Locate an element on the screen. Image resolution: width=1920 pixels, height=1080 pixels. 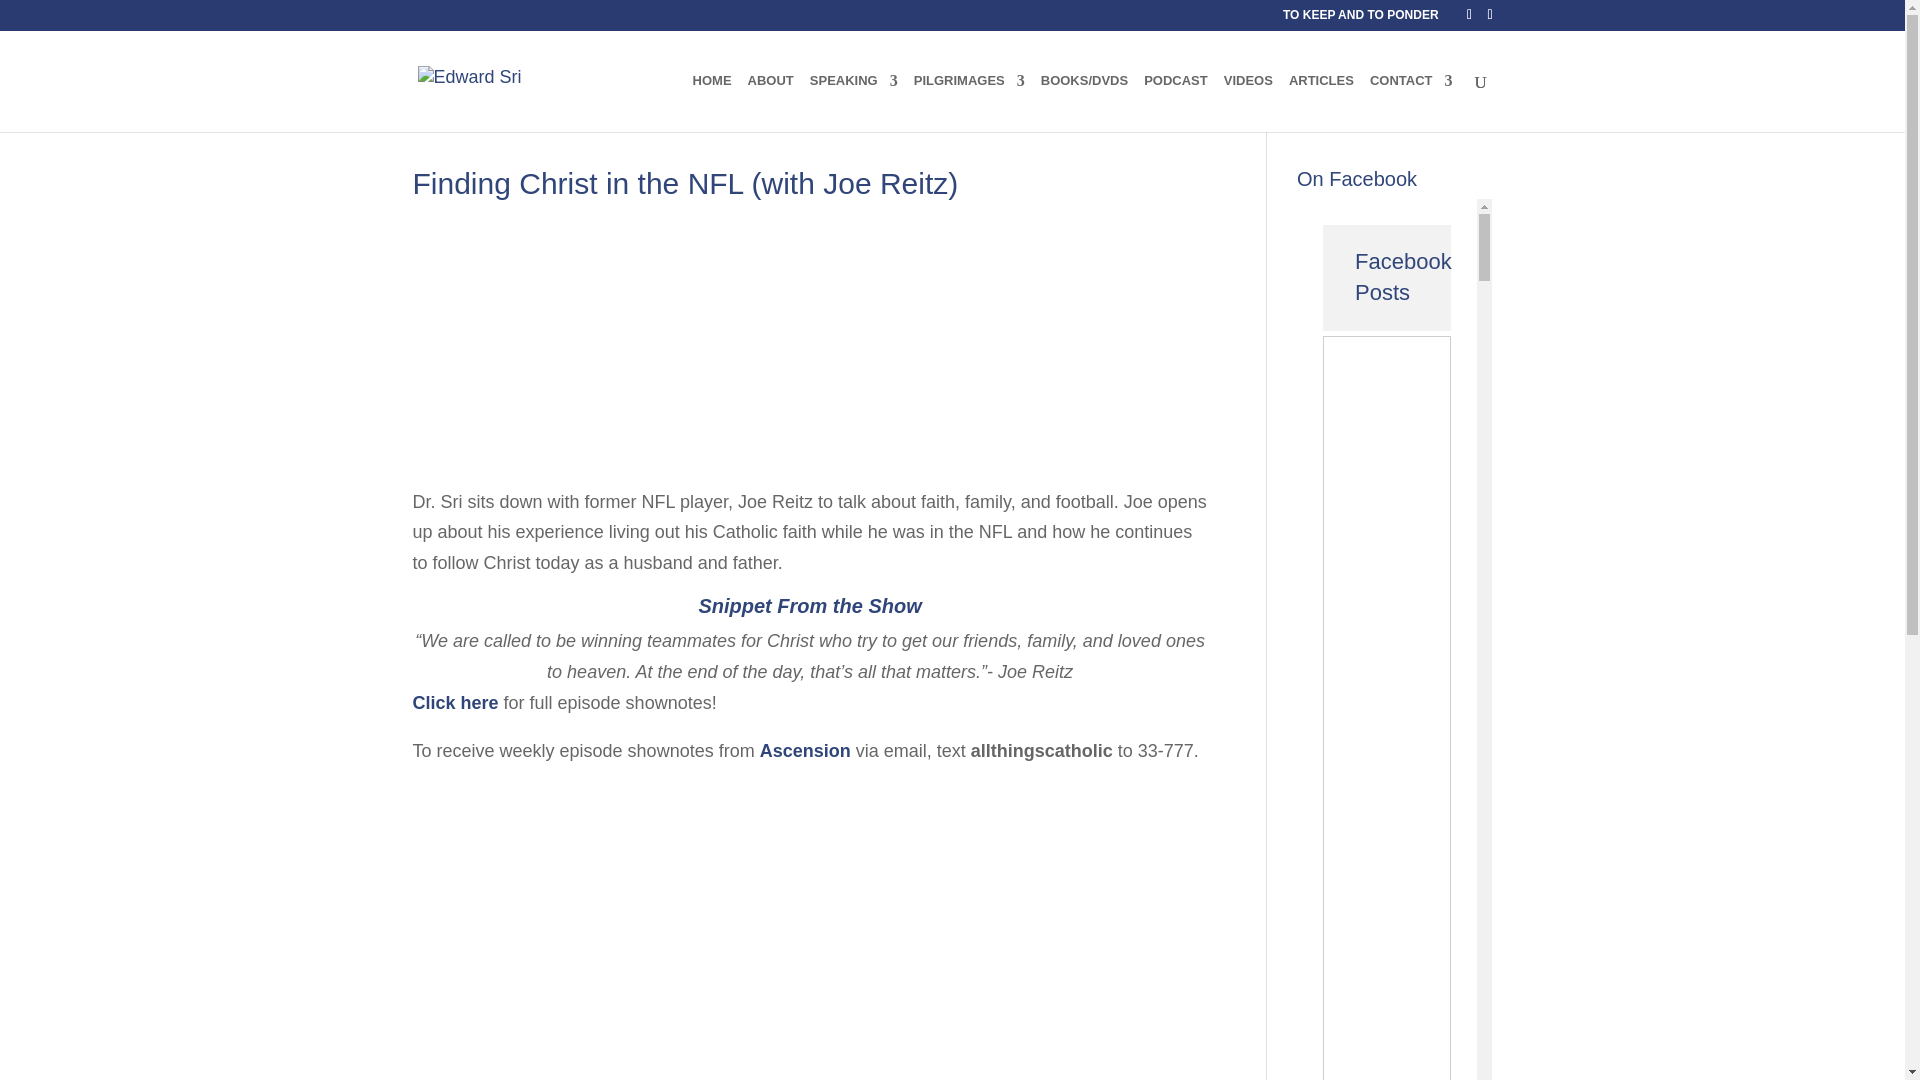
PODCAST is located at coordinates (1176, 102).